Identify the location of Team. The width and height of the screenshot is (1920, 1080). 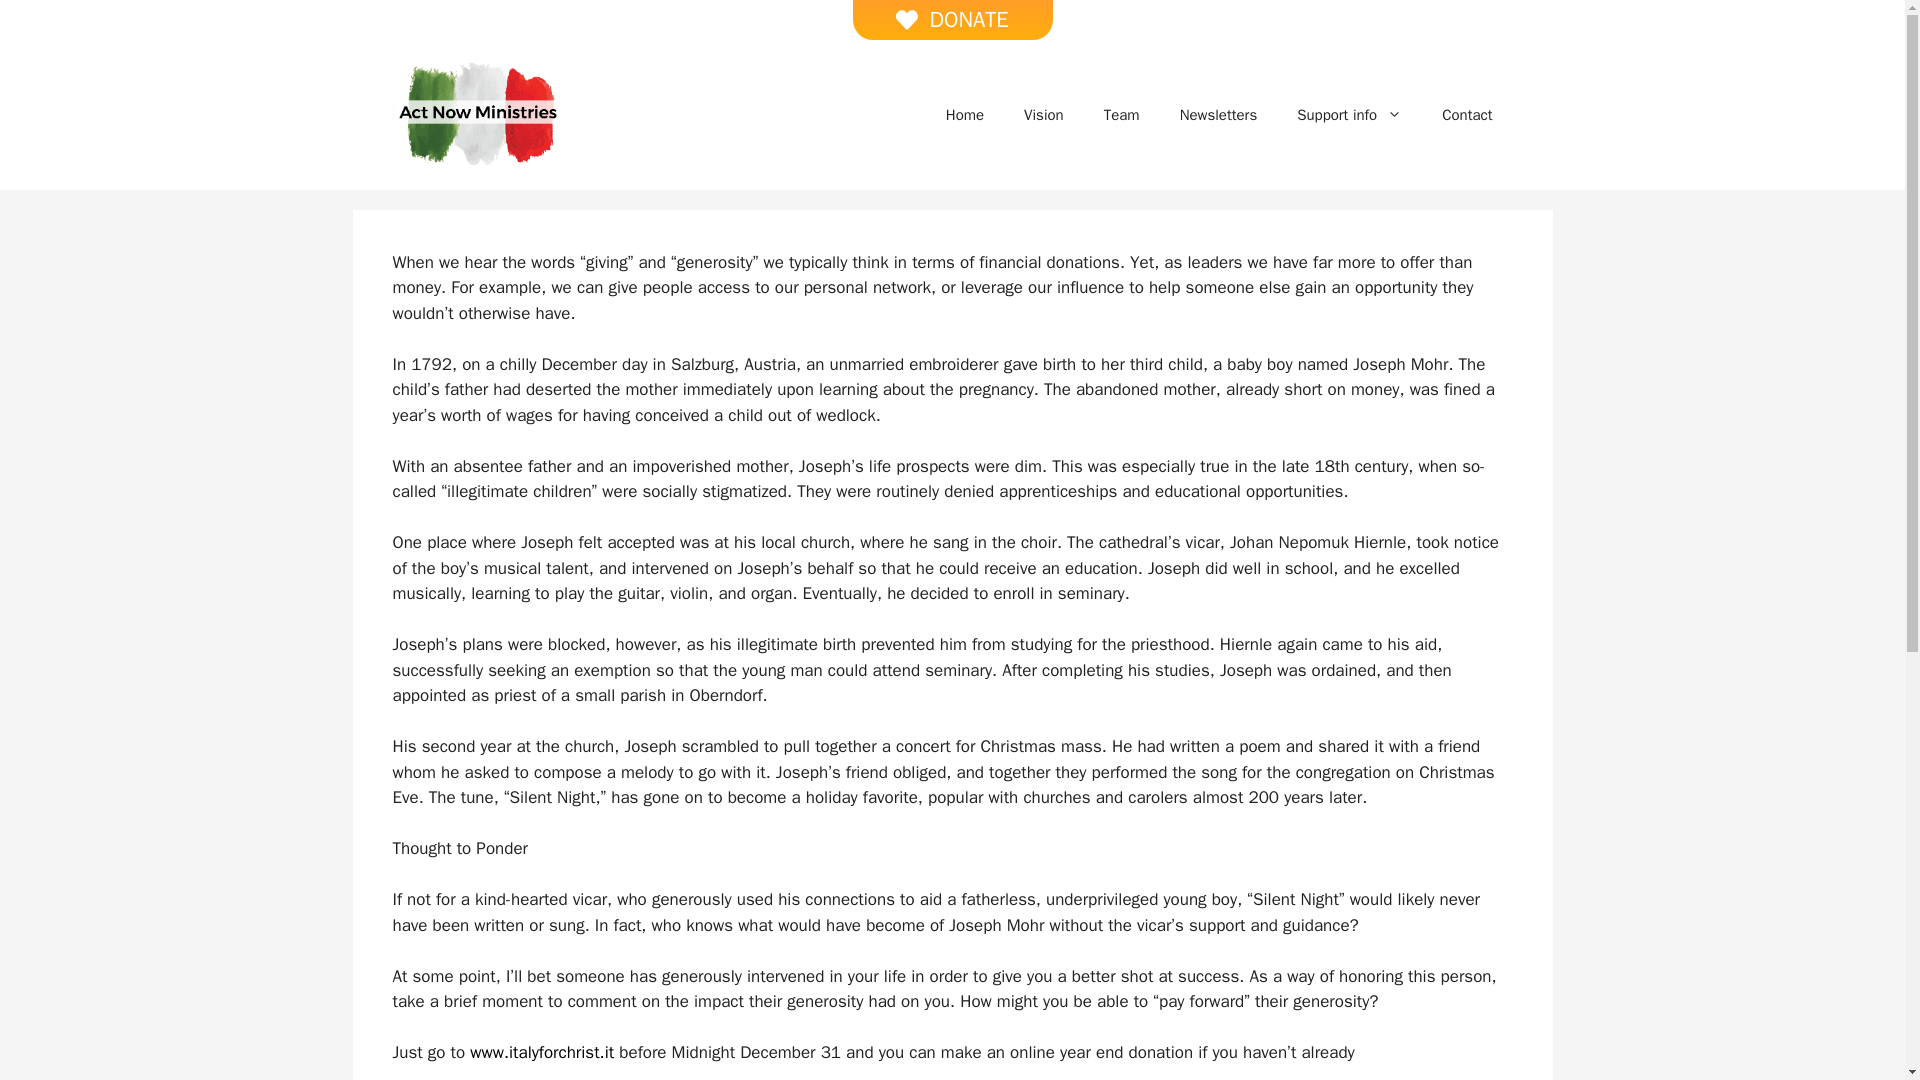
(1122, 114).